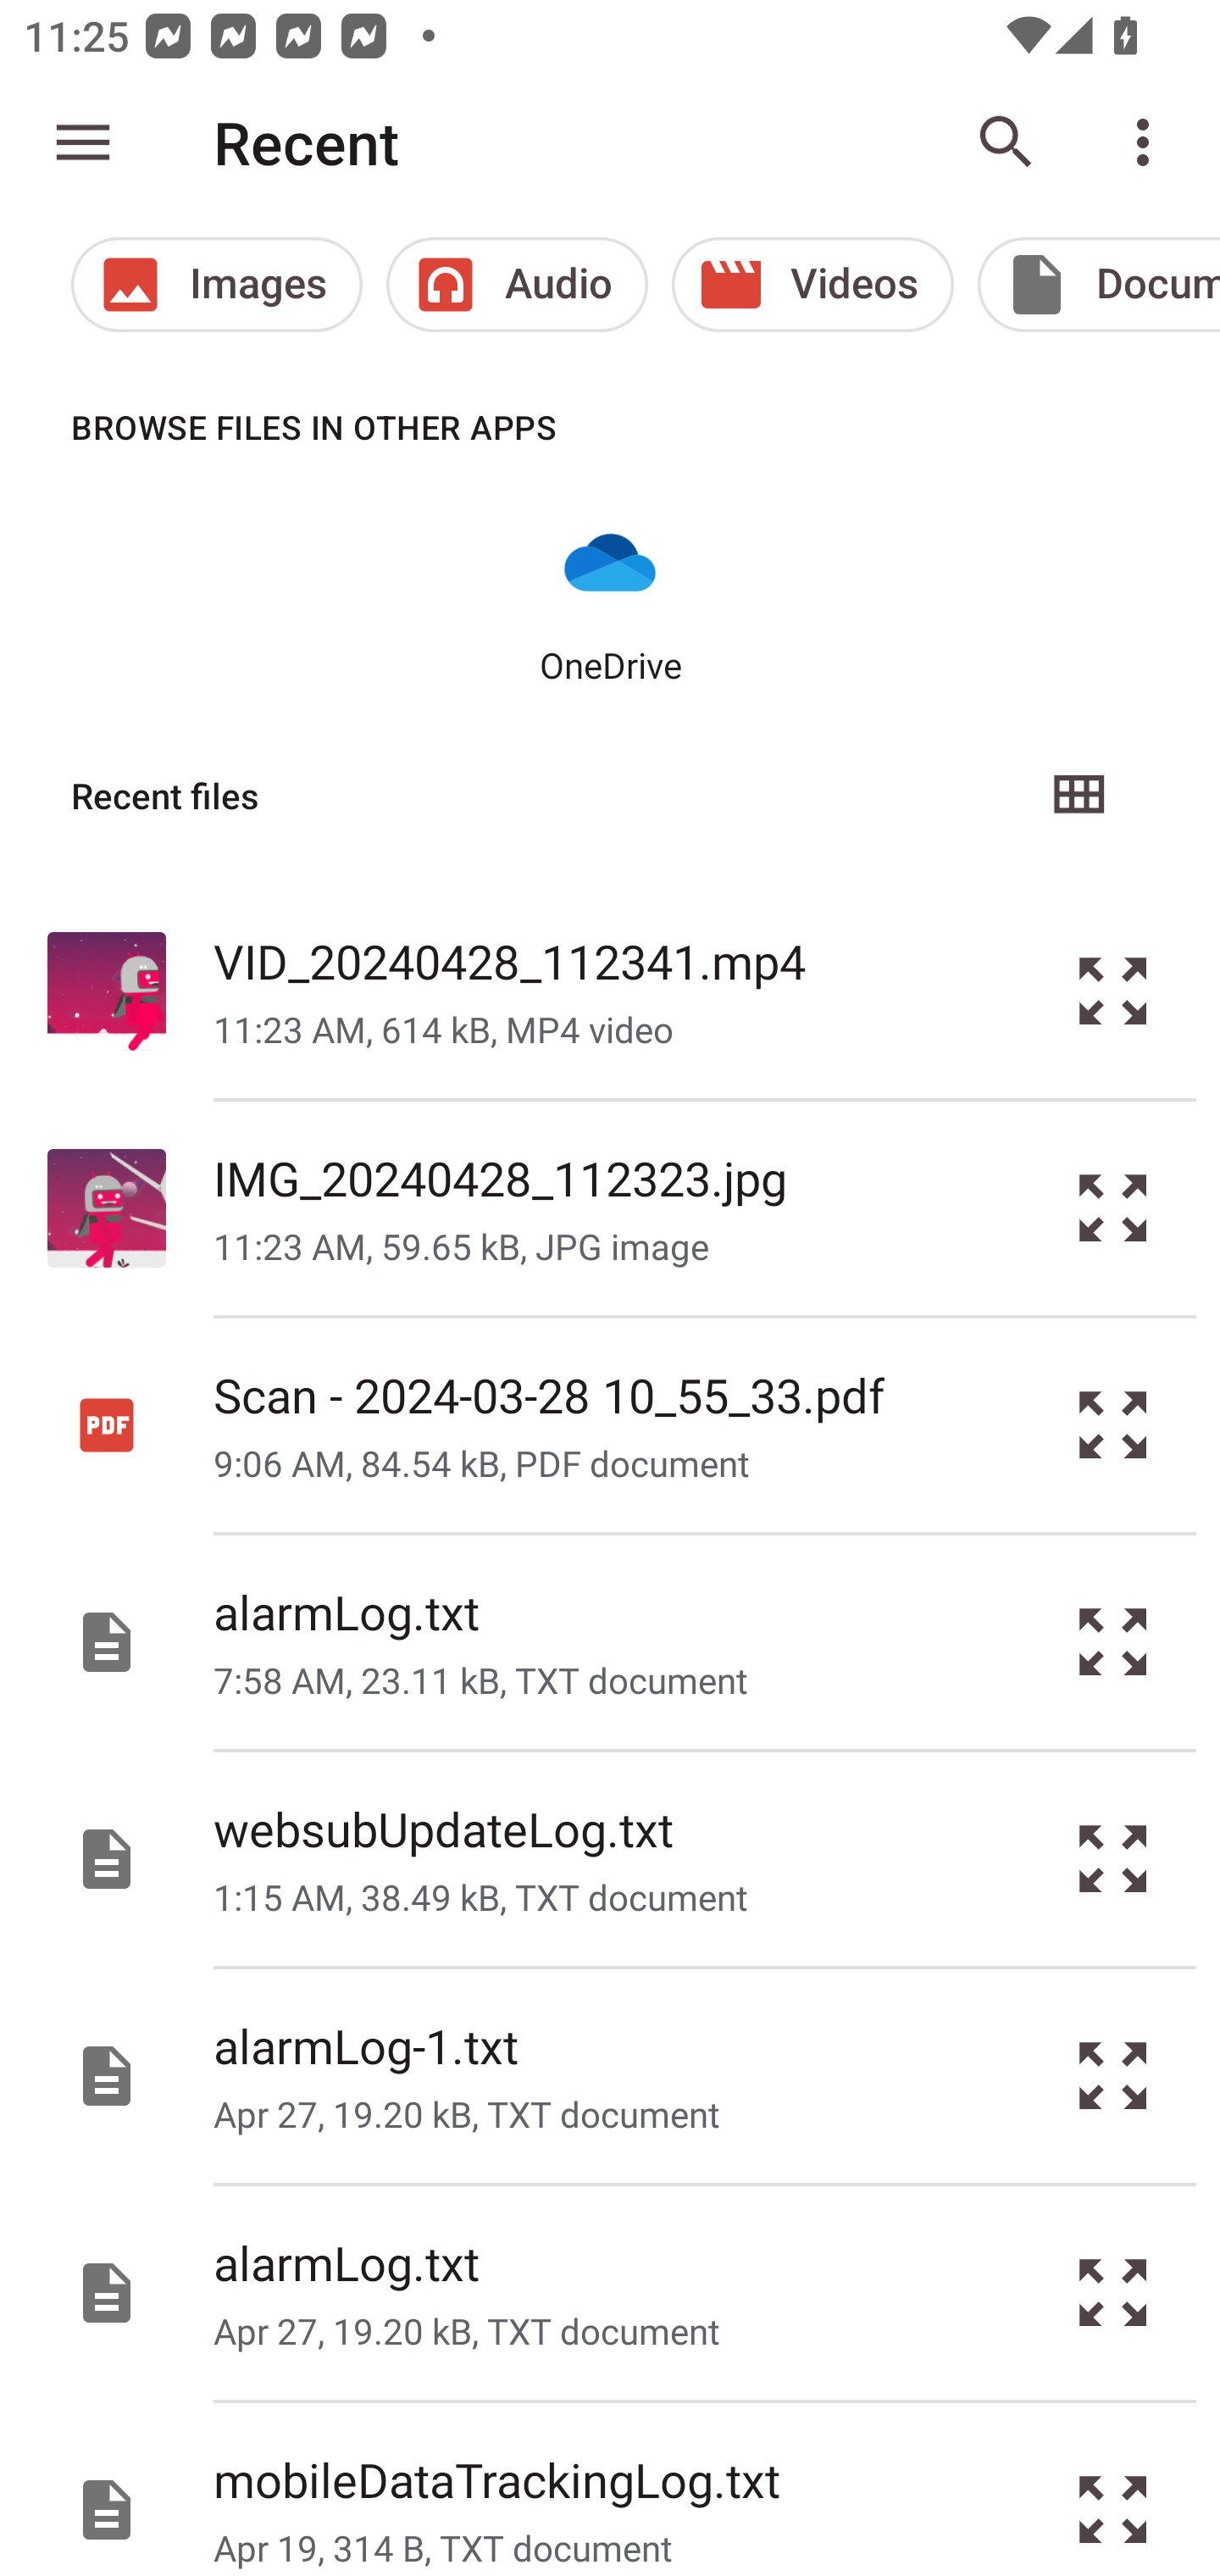  What do you see at coordinates (1113, 2074) in the screenshot?
I see `Preview the file alarmLog-1.txt` at bounding box center [1113, 2074].